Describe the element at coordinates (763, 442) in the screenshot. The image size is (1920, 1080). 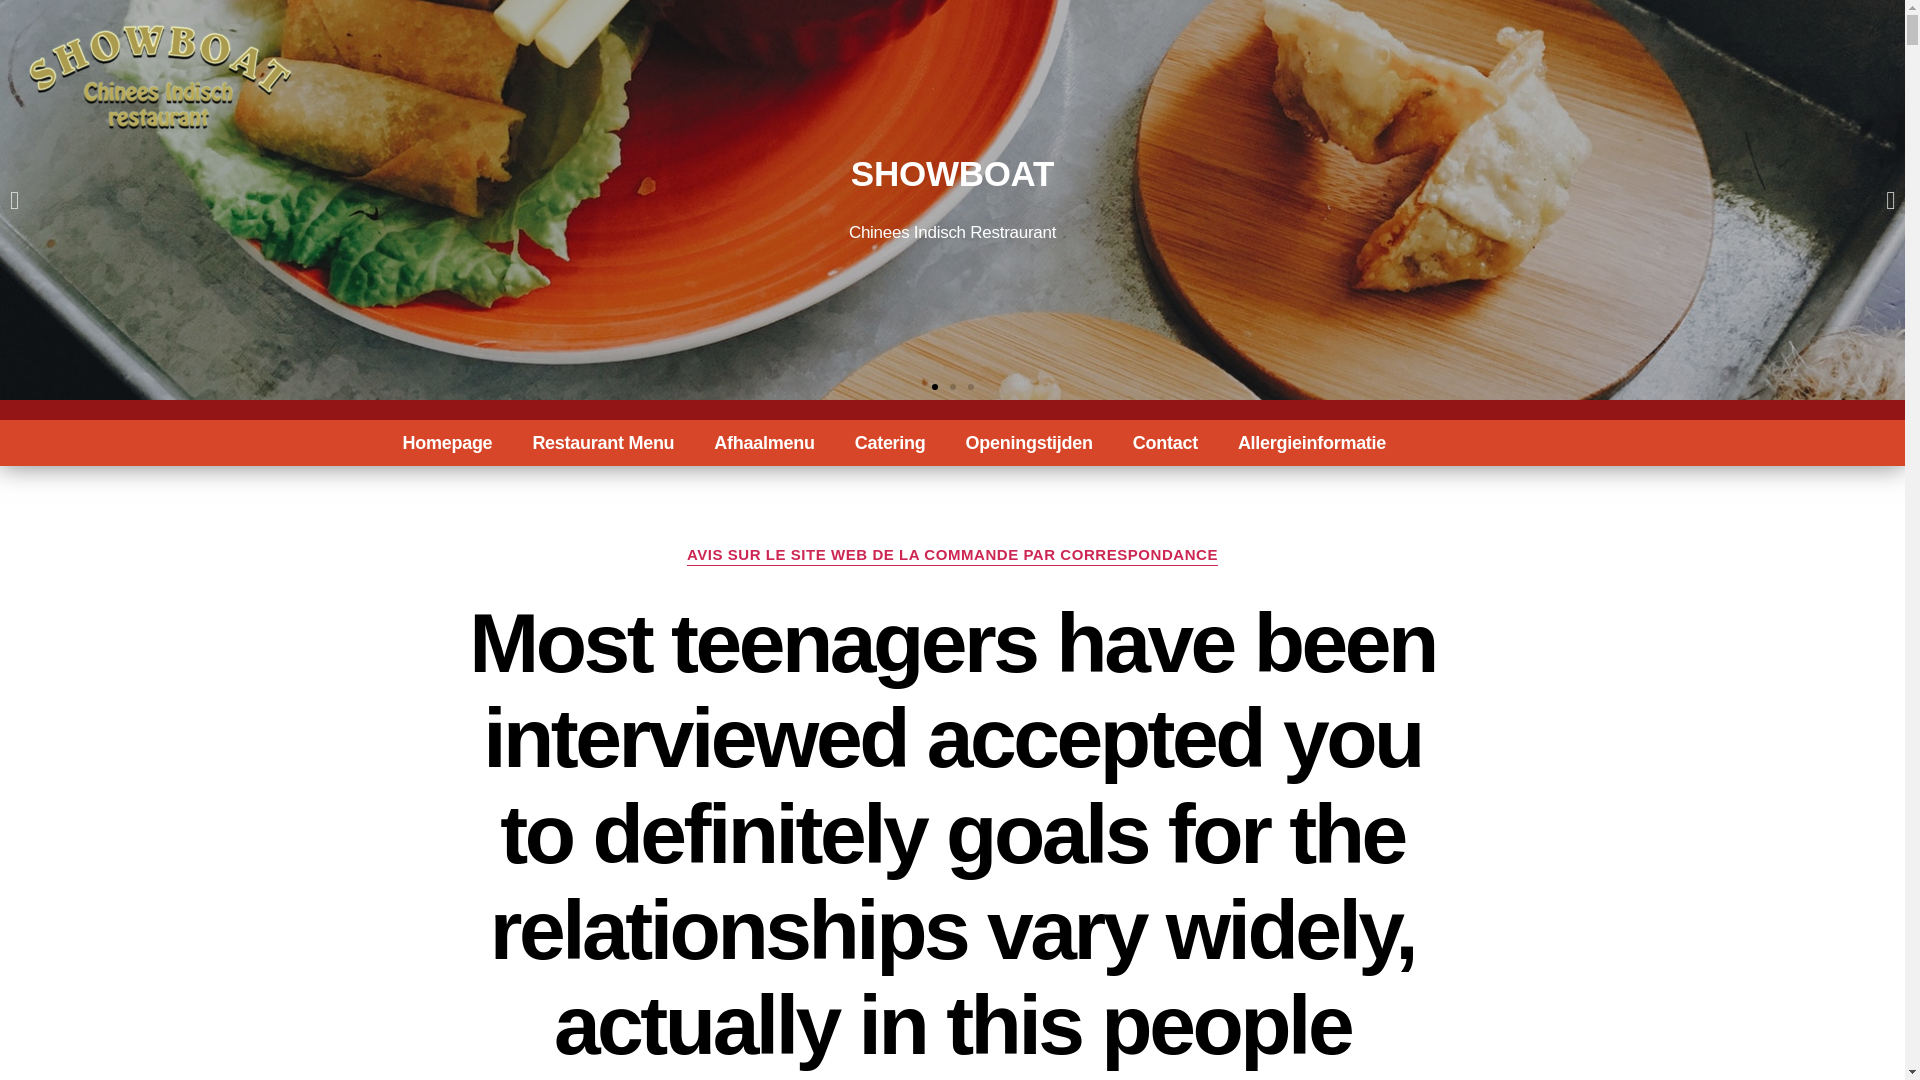
I see `Afhaalmenu` at that location.